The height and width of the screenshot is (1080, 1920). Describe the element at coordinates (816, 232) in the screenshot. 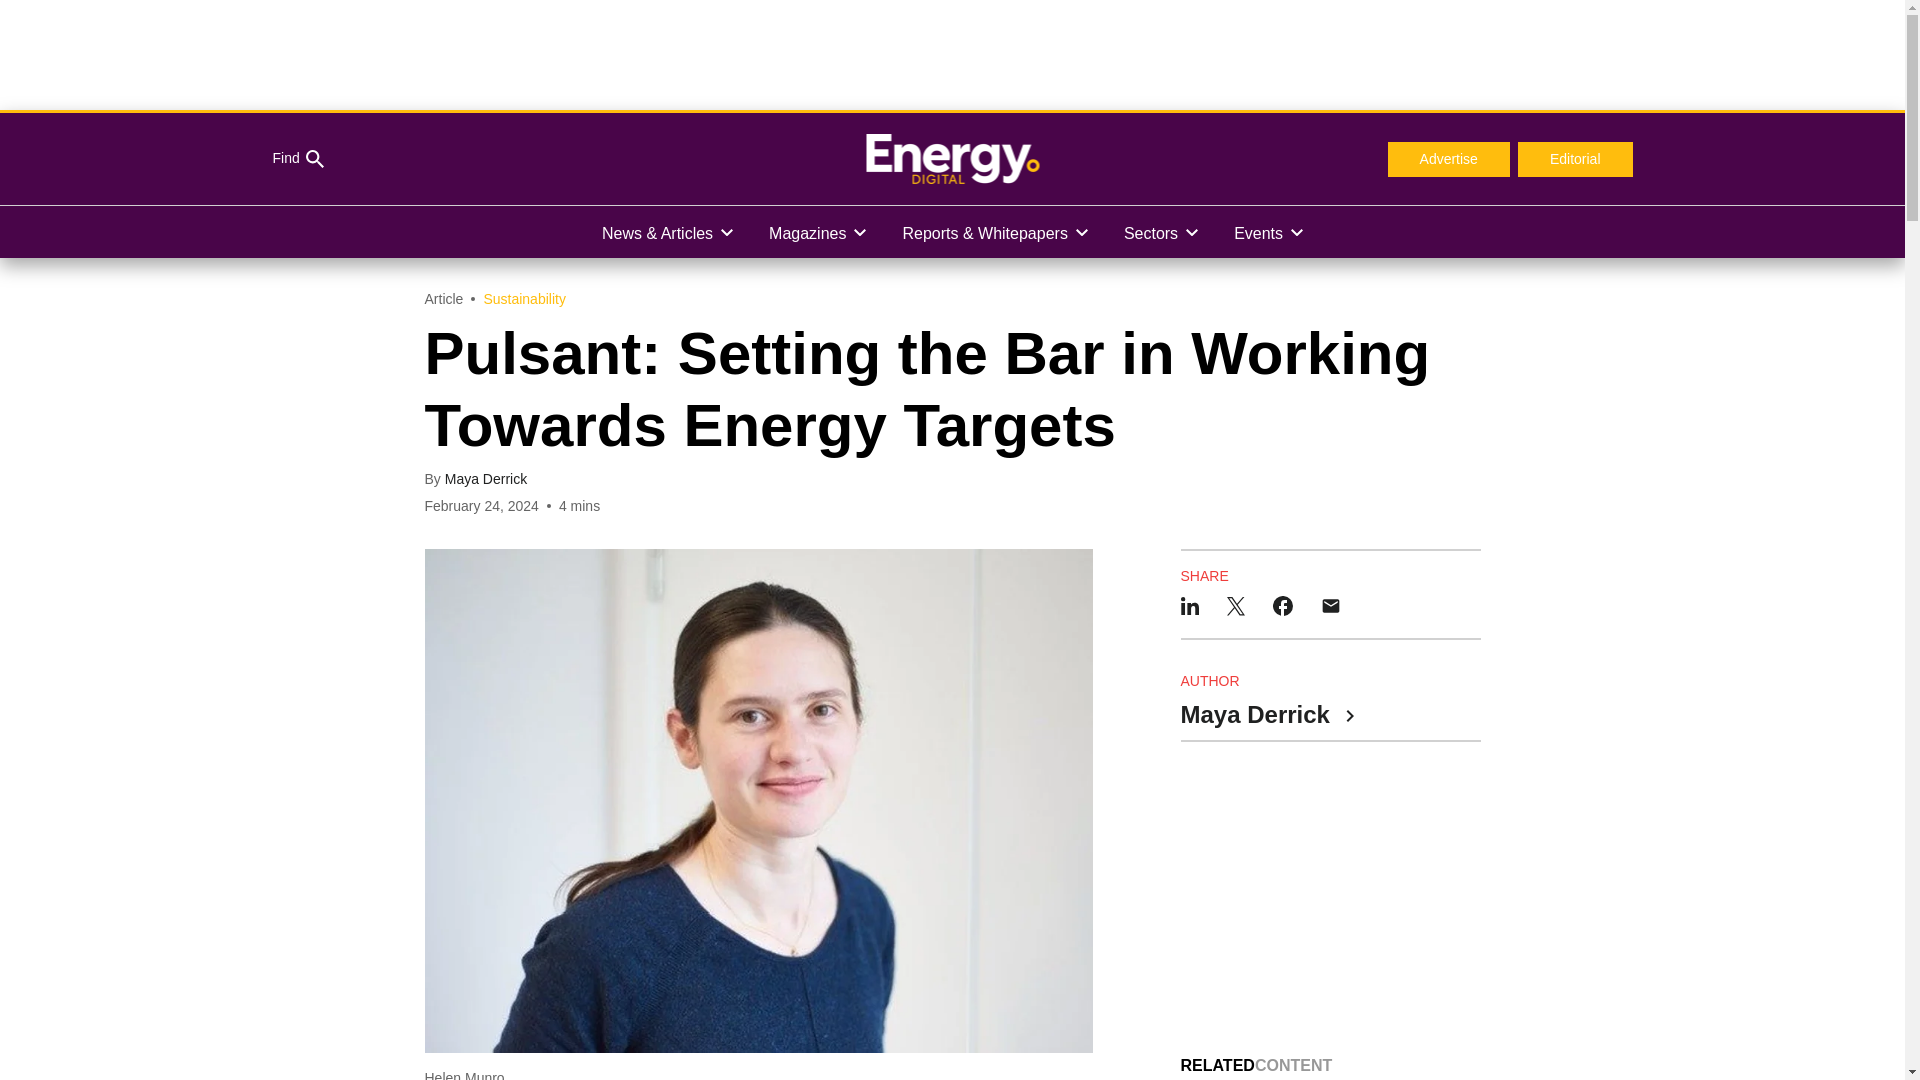

I see `Magazines` at that location.